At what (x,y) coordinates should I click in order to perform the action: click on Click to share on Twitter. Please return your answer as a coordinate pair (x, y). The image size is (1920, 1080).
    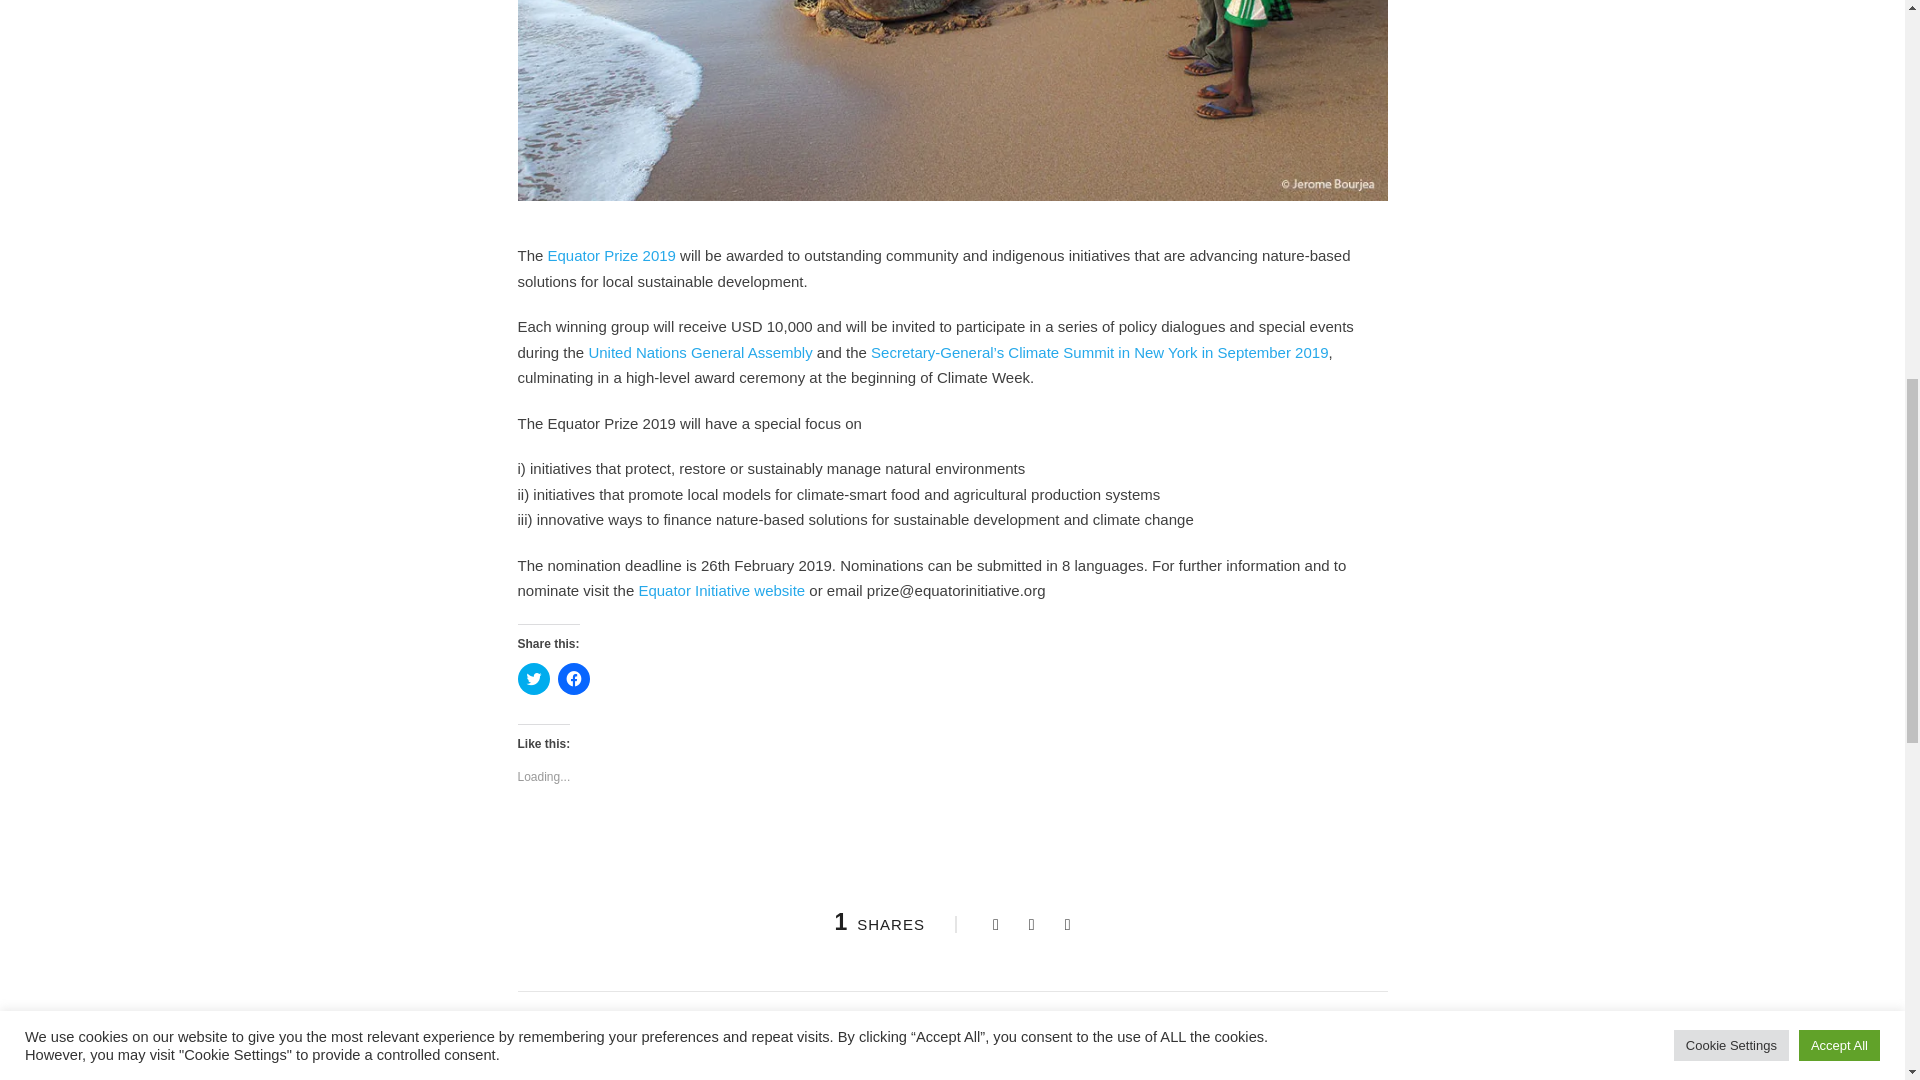
    Looking at the image, I should click on (534, 679).